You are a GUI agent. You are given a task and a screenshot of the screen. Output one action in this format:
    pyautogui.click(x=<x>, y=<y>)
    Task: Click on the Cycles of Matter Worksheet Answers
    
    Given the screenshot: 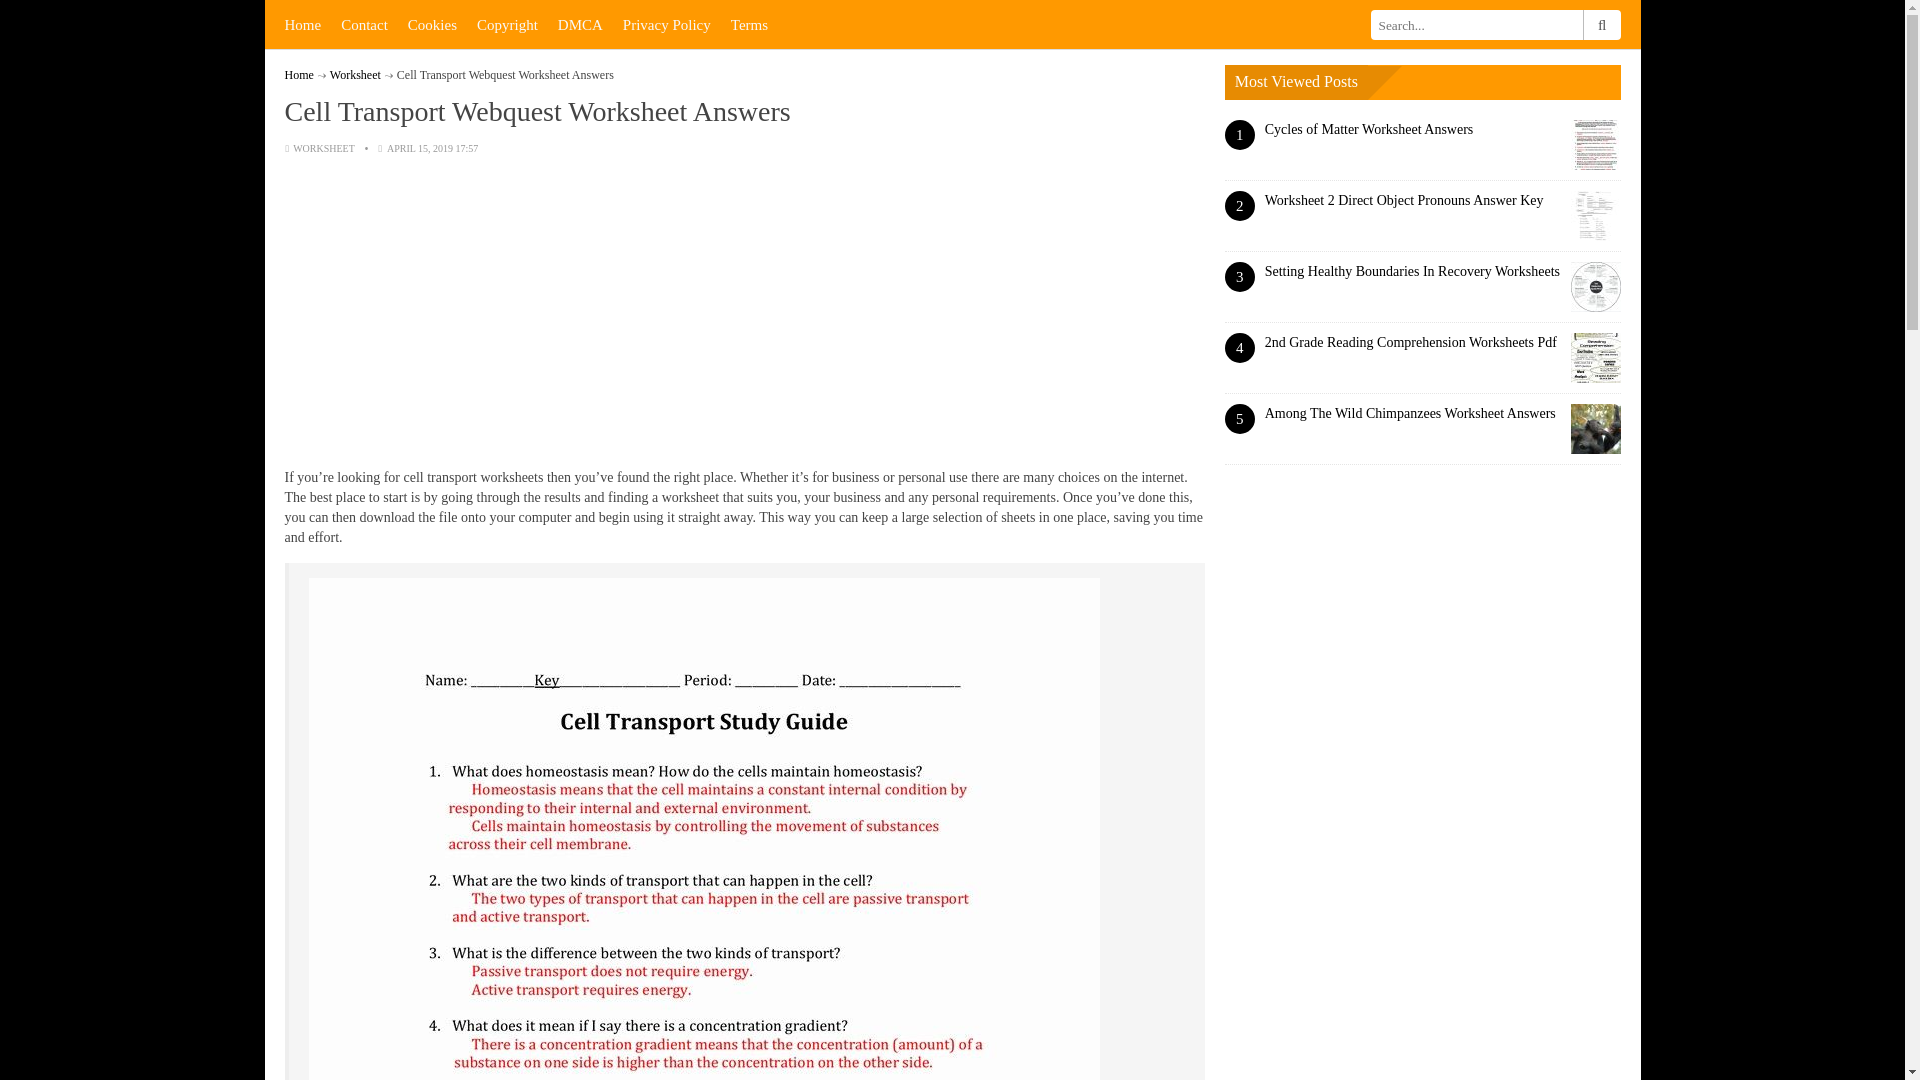 What is the action you would take?
    pyautogui.click(x=1370, y=130)
    